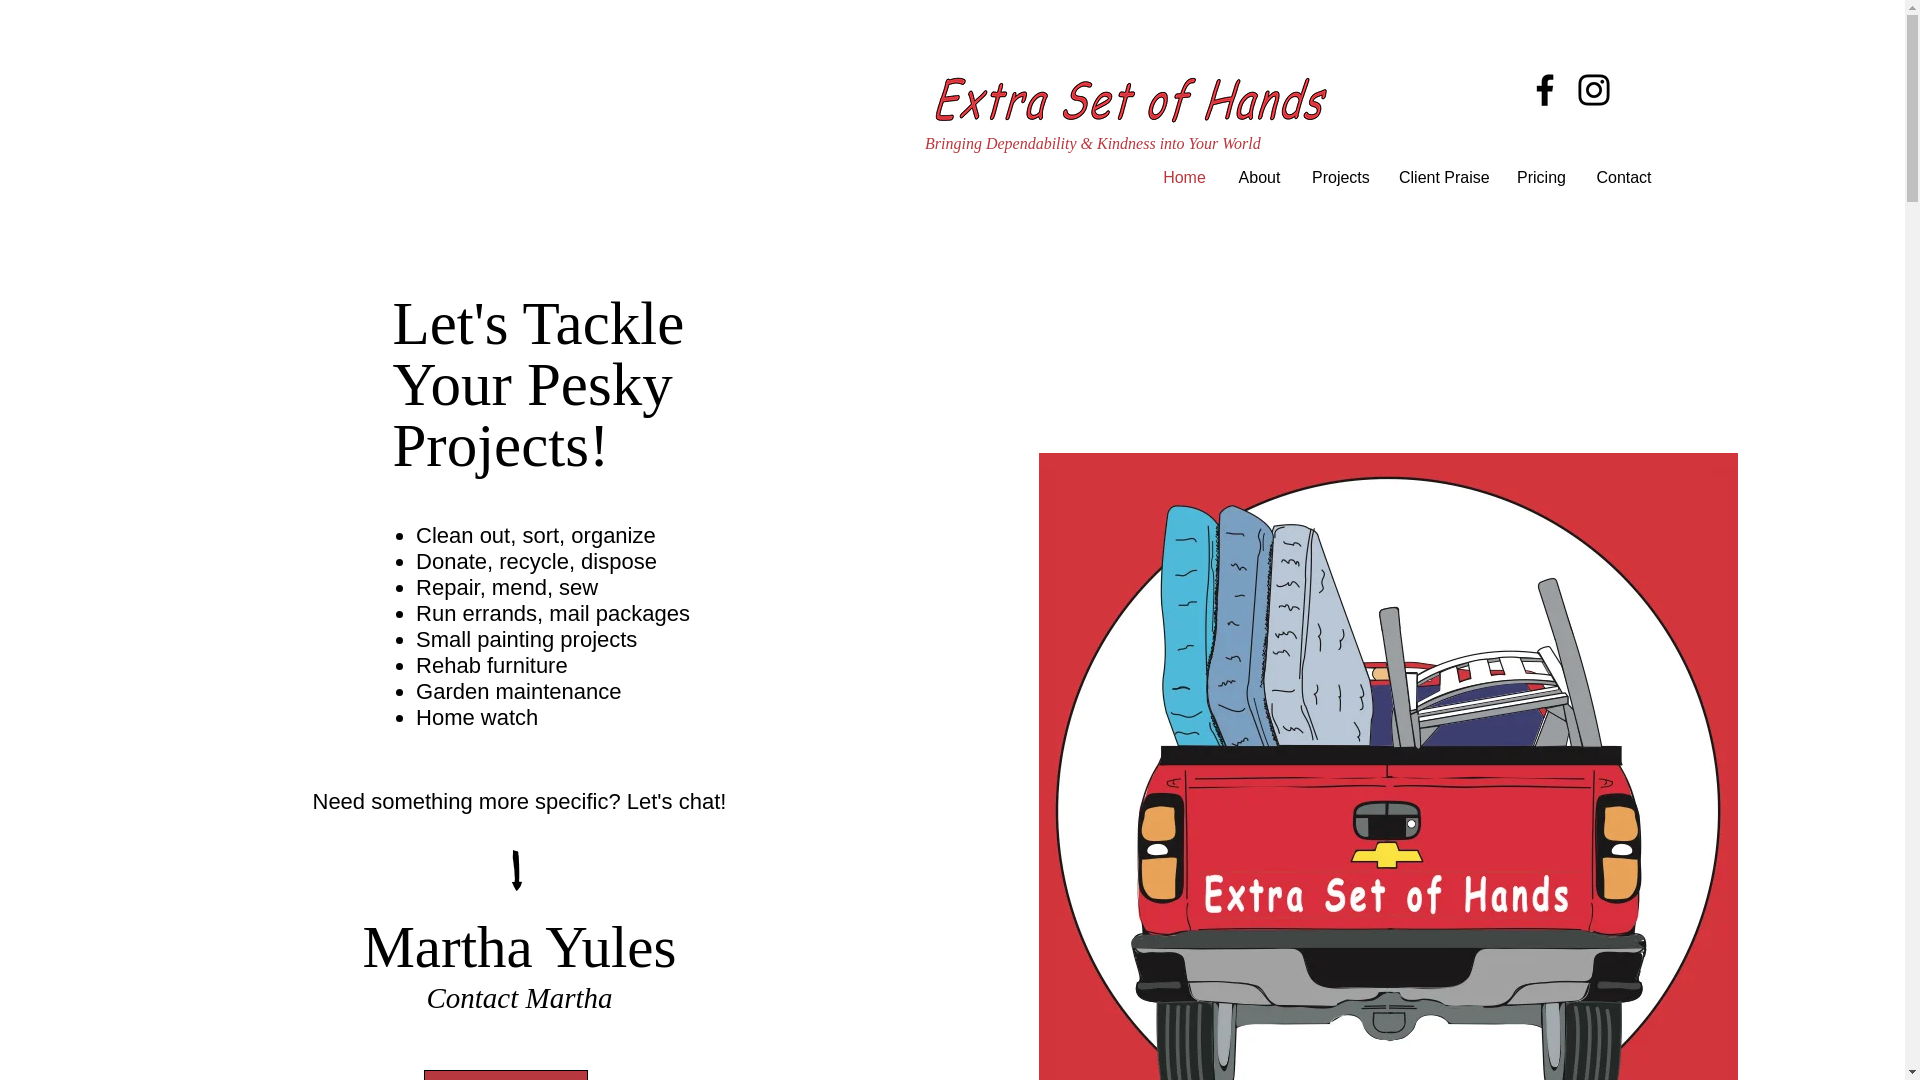  Describe the element at coordinates (1259, 178) in the screenshot. I see `About` at that location.